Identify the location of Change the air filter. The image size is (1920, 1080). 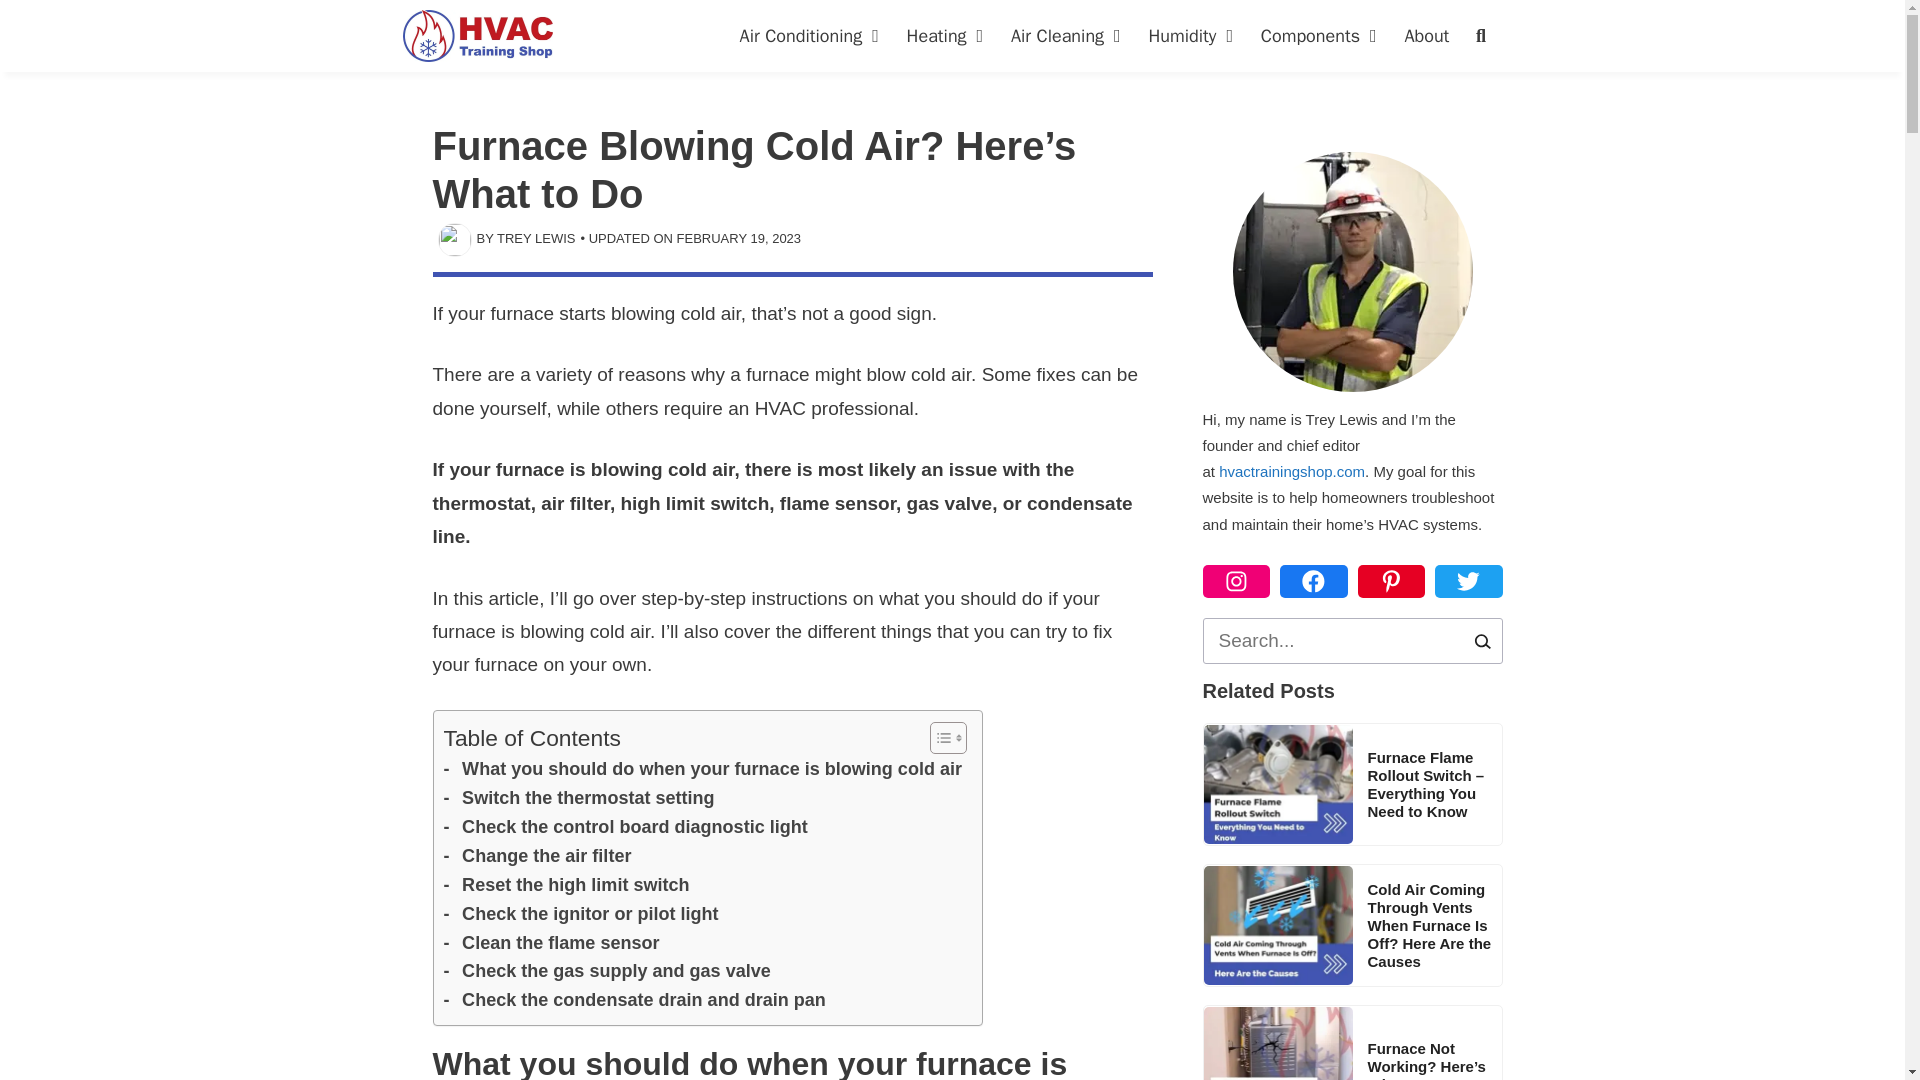
(537, 856).